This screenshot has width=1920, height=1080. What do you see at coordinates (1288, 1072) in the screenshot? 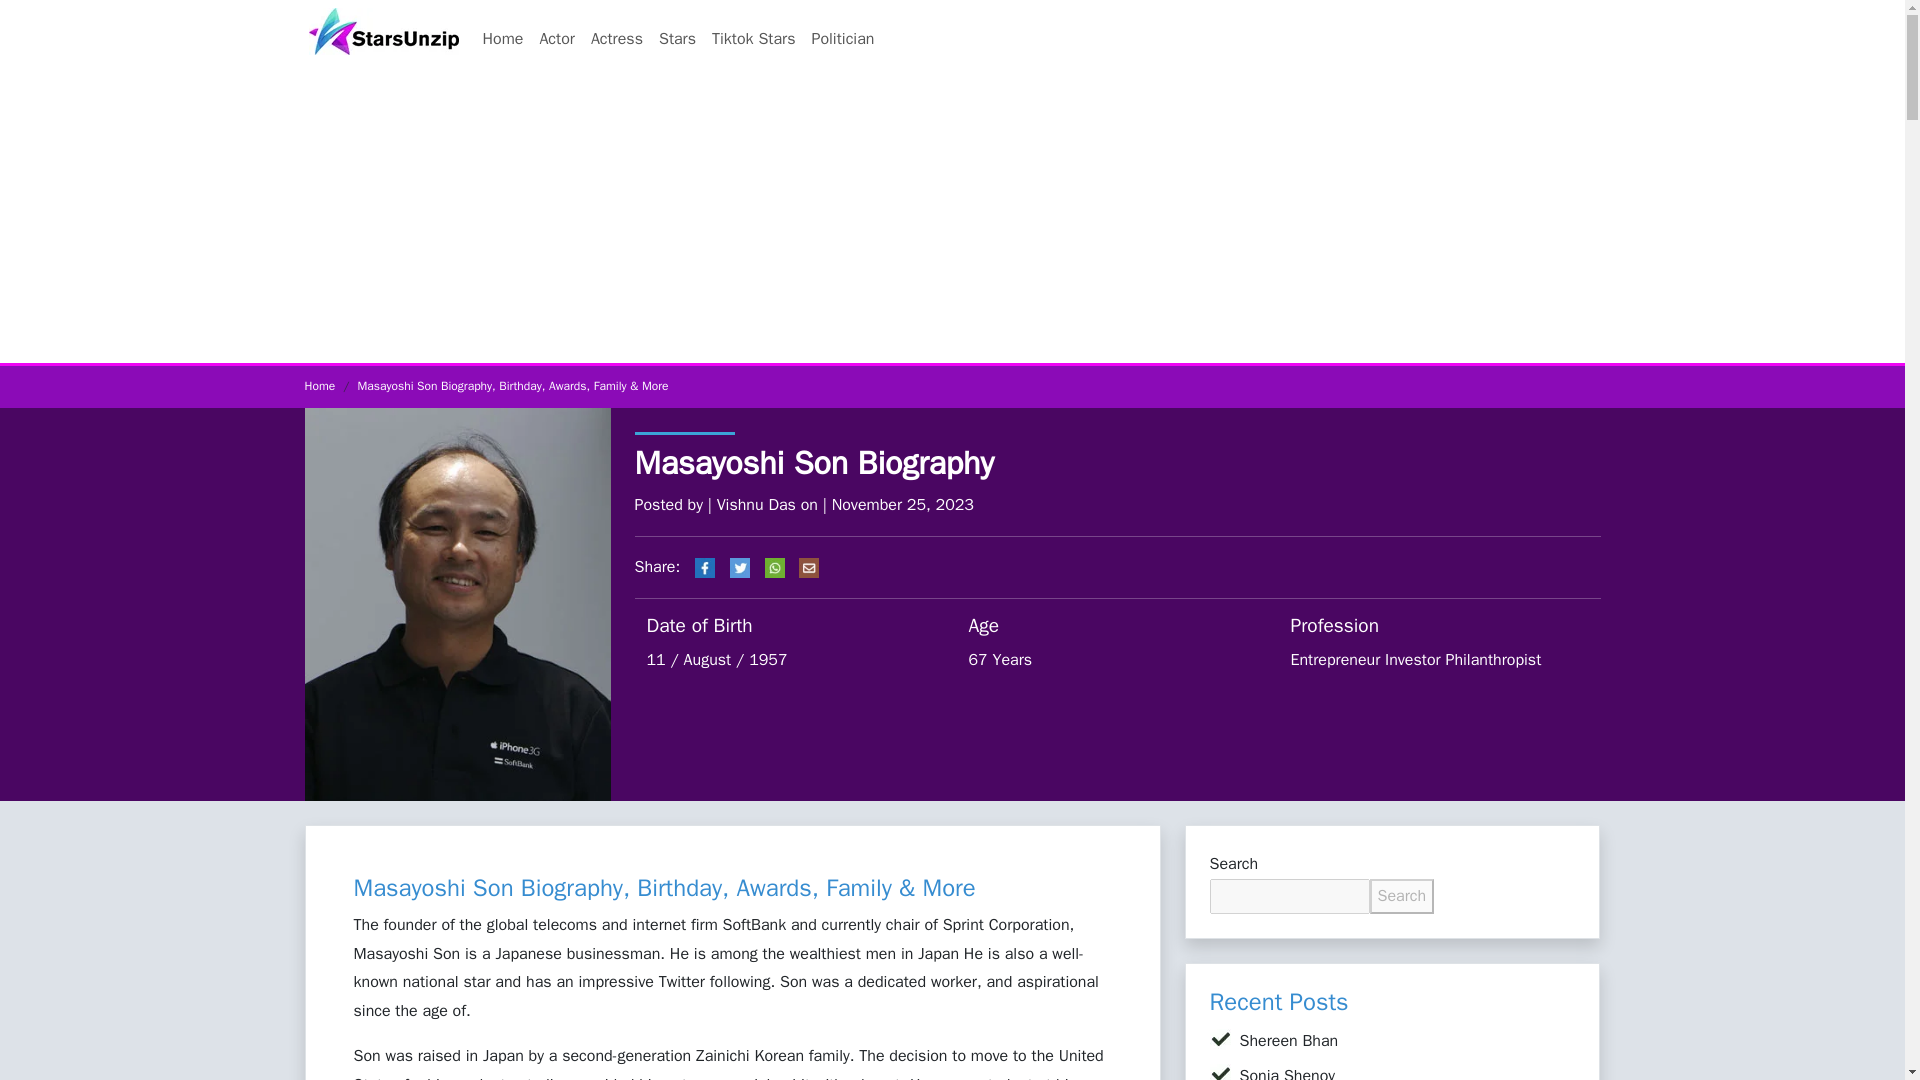
I see `Sonia Shenoy` at bounding box center [1288, 1072].